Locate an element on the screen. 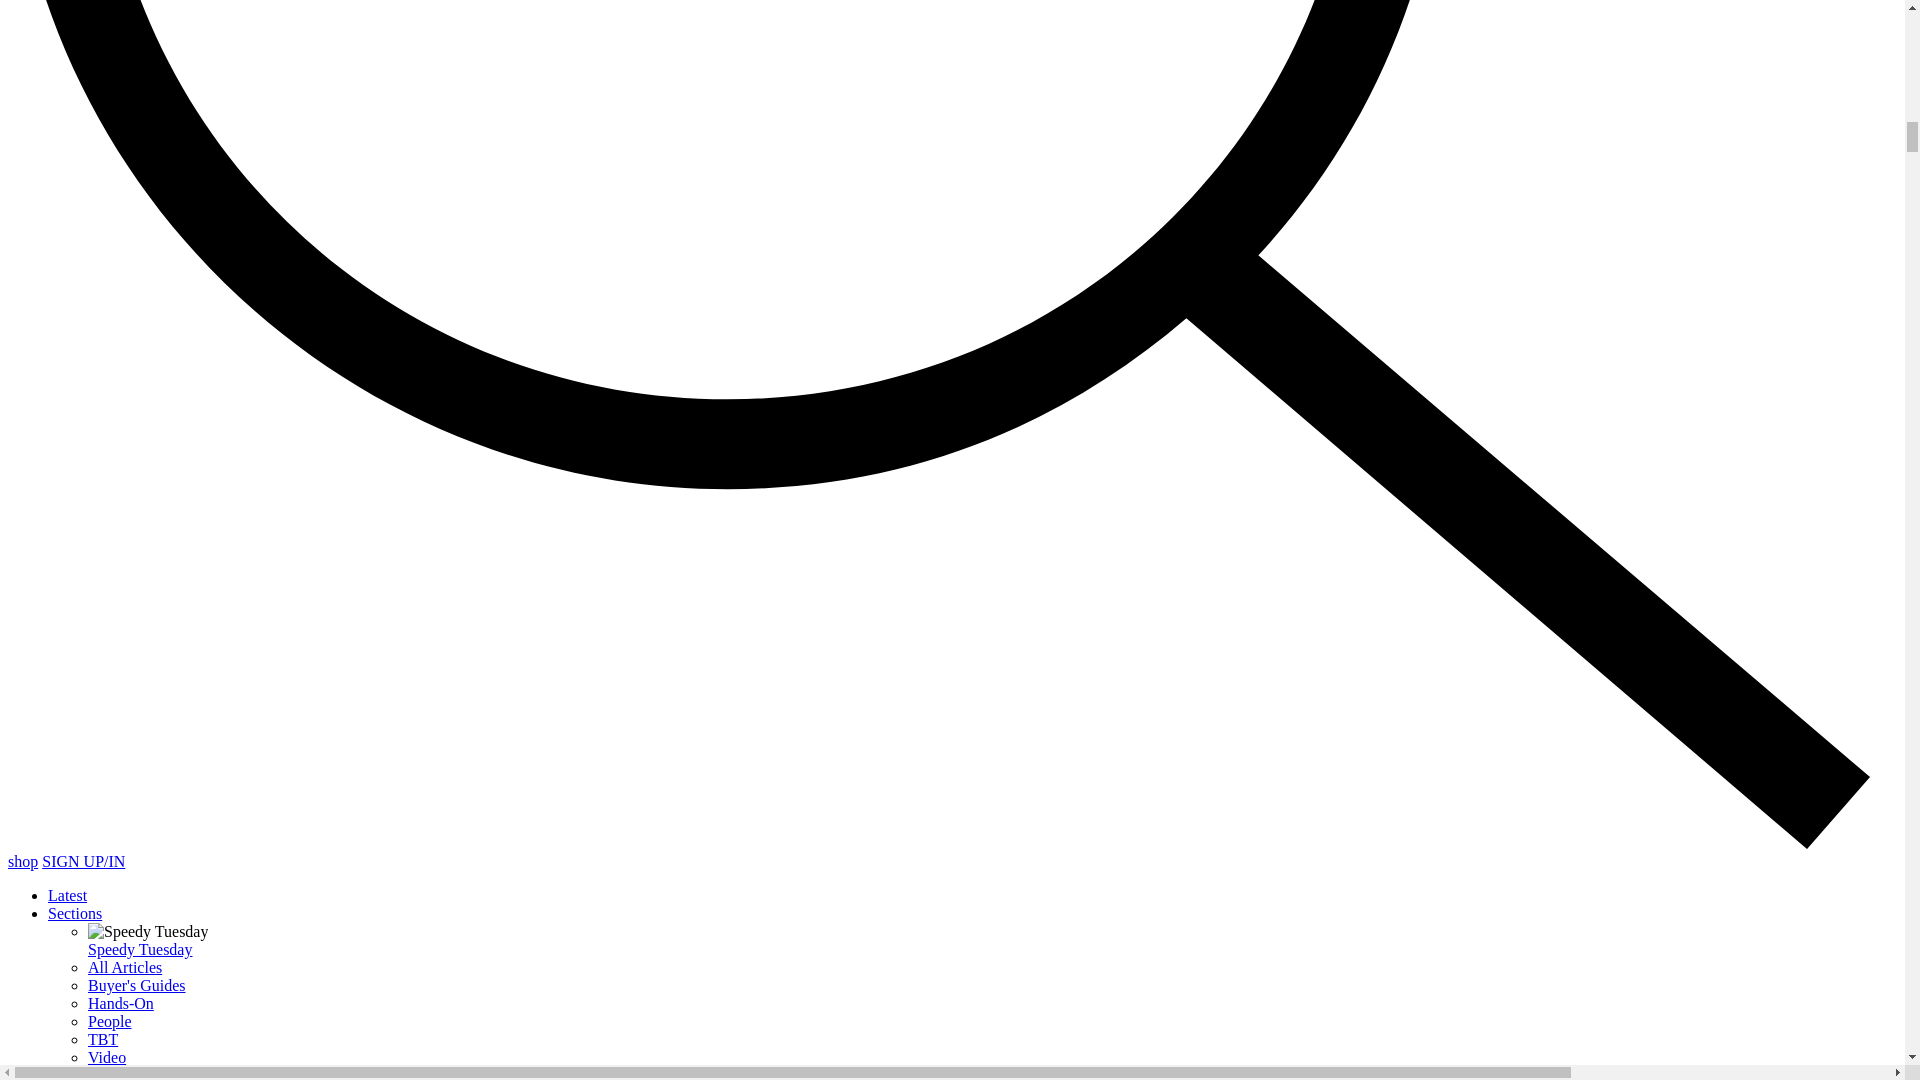 The width and height of the screenshot is (1920, 1080). TBT is located at coordinates (102, 1039).